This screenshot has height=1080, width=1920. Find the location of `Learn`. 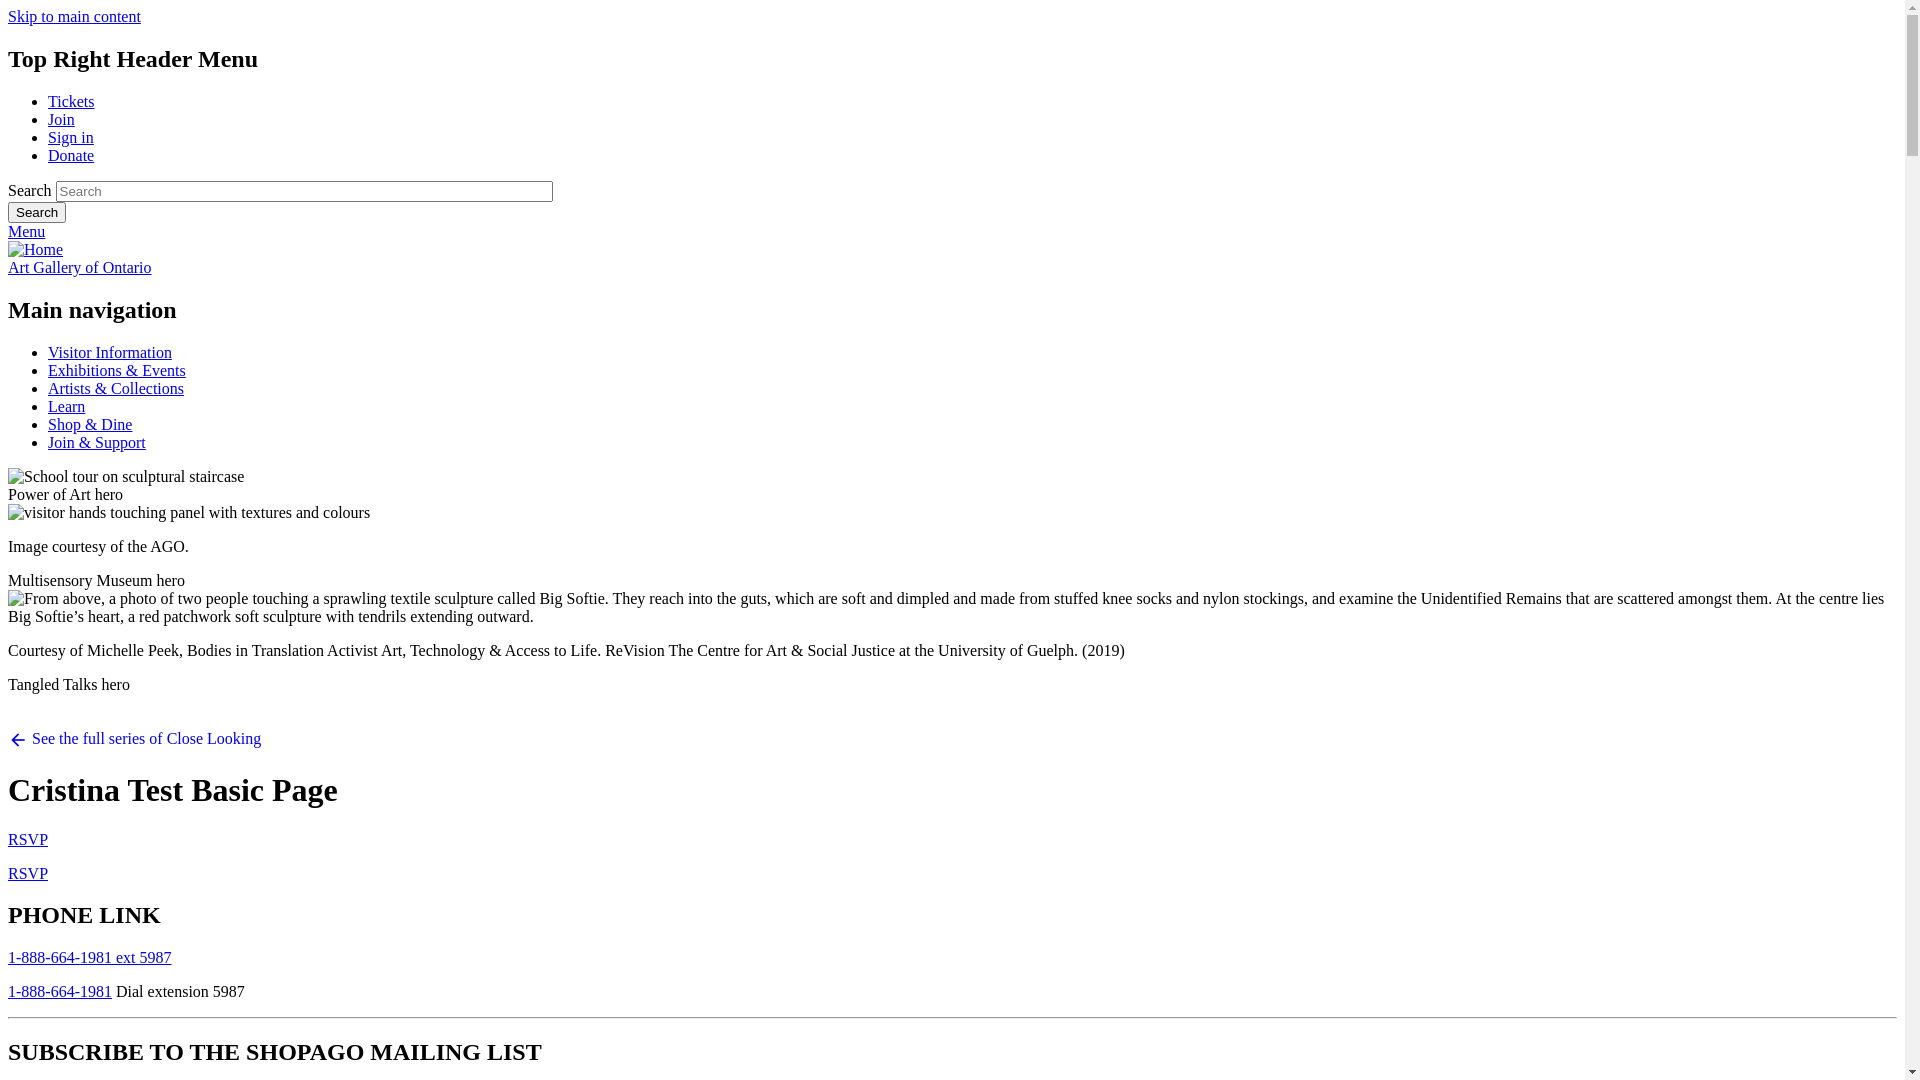

Learn is located at coordinates (66, 406).